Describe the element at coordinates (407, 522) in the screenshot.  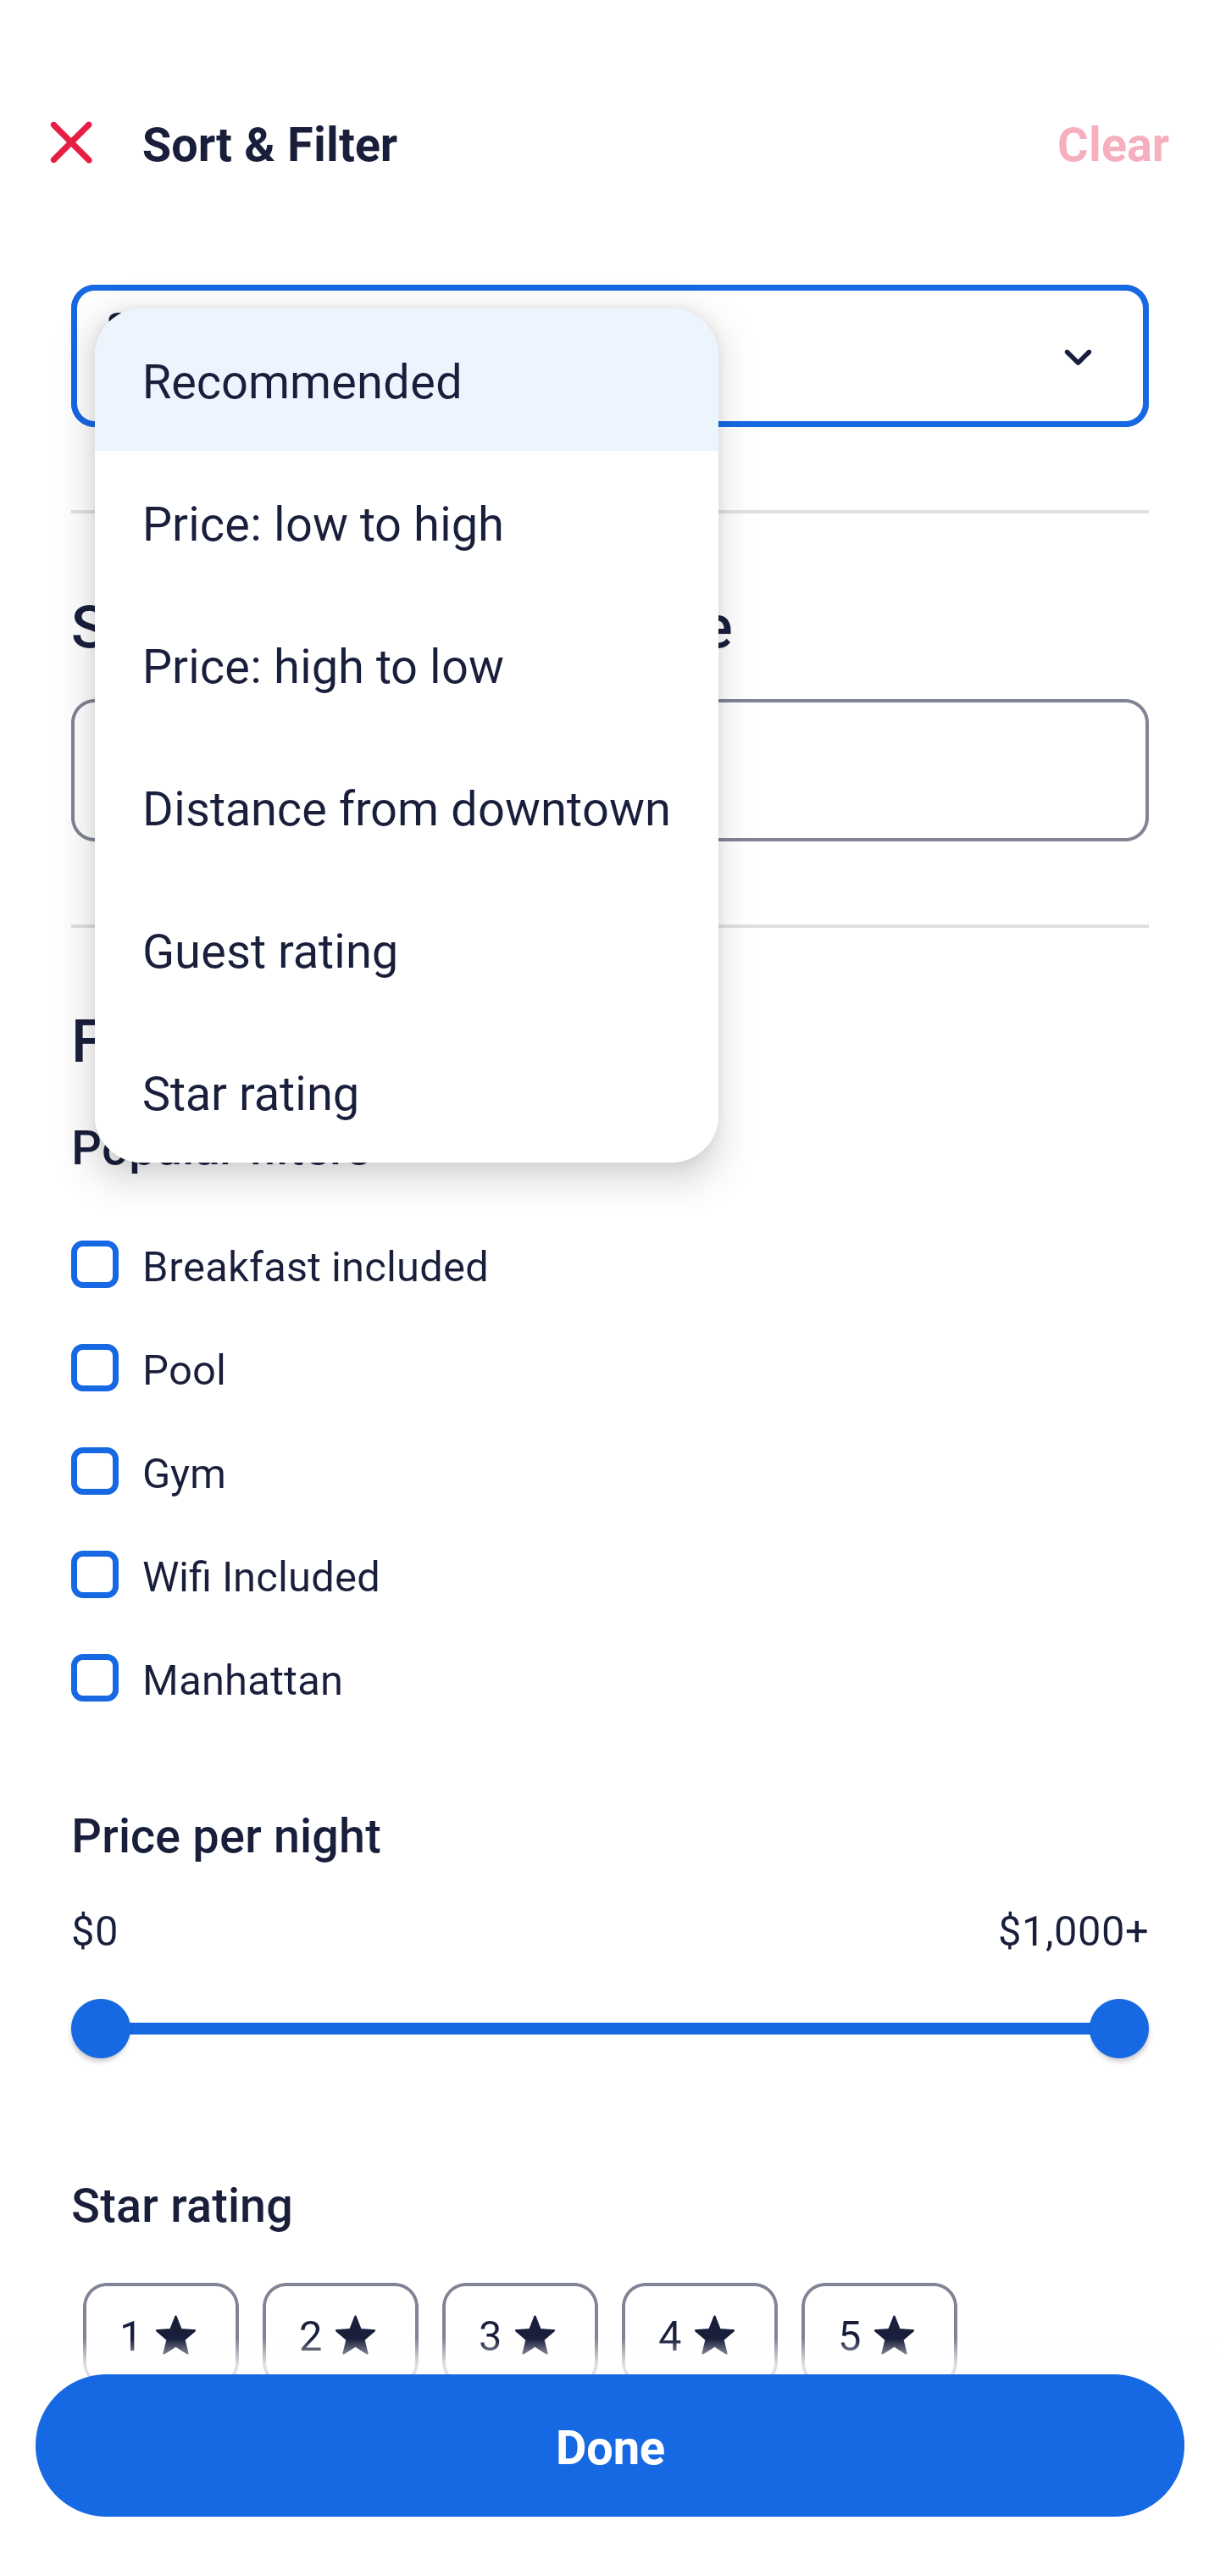
I see `Price: low to high` at that location.